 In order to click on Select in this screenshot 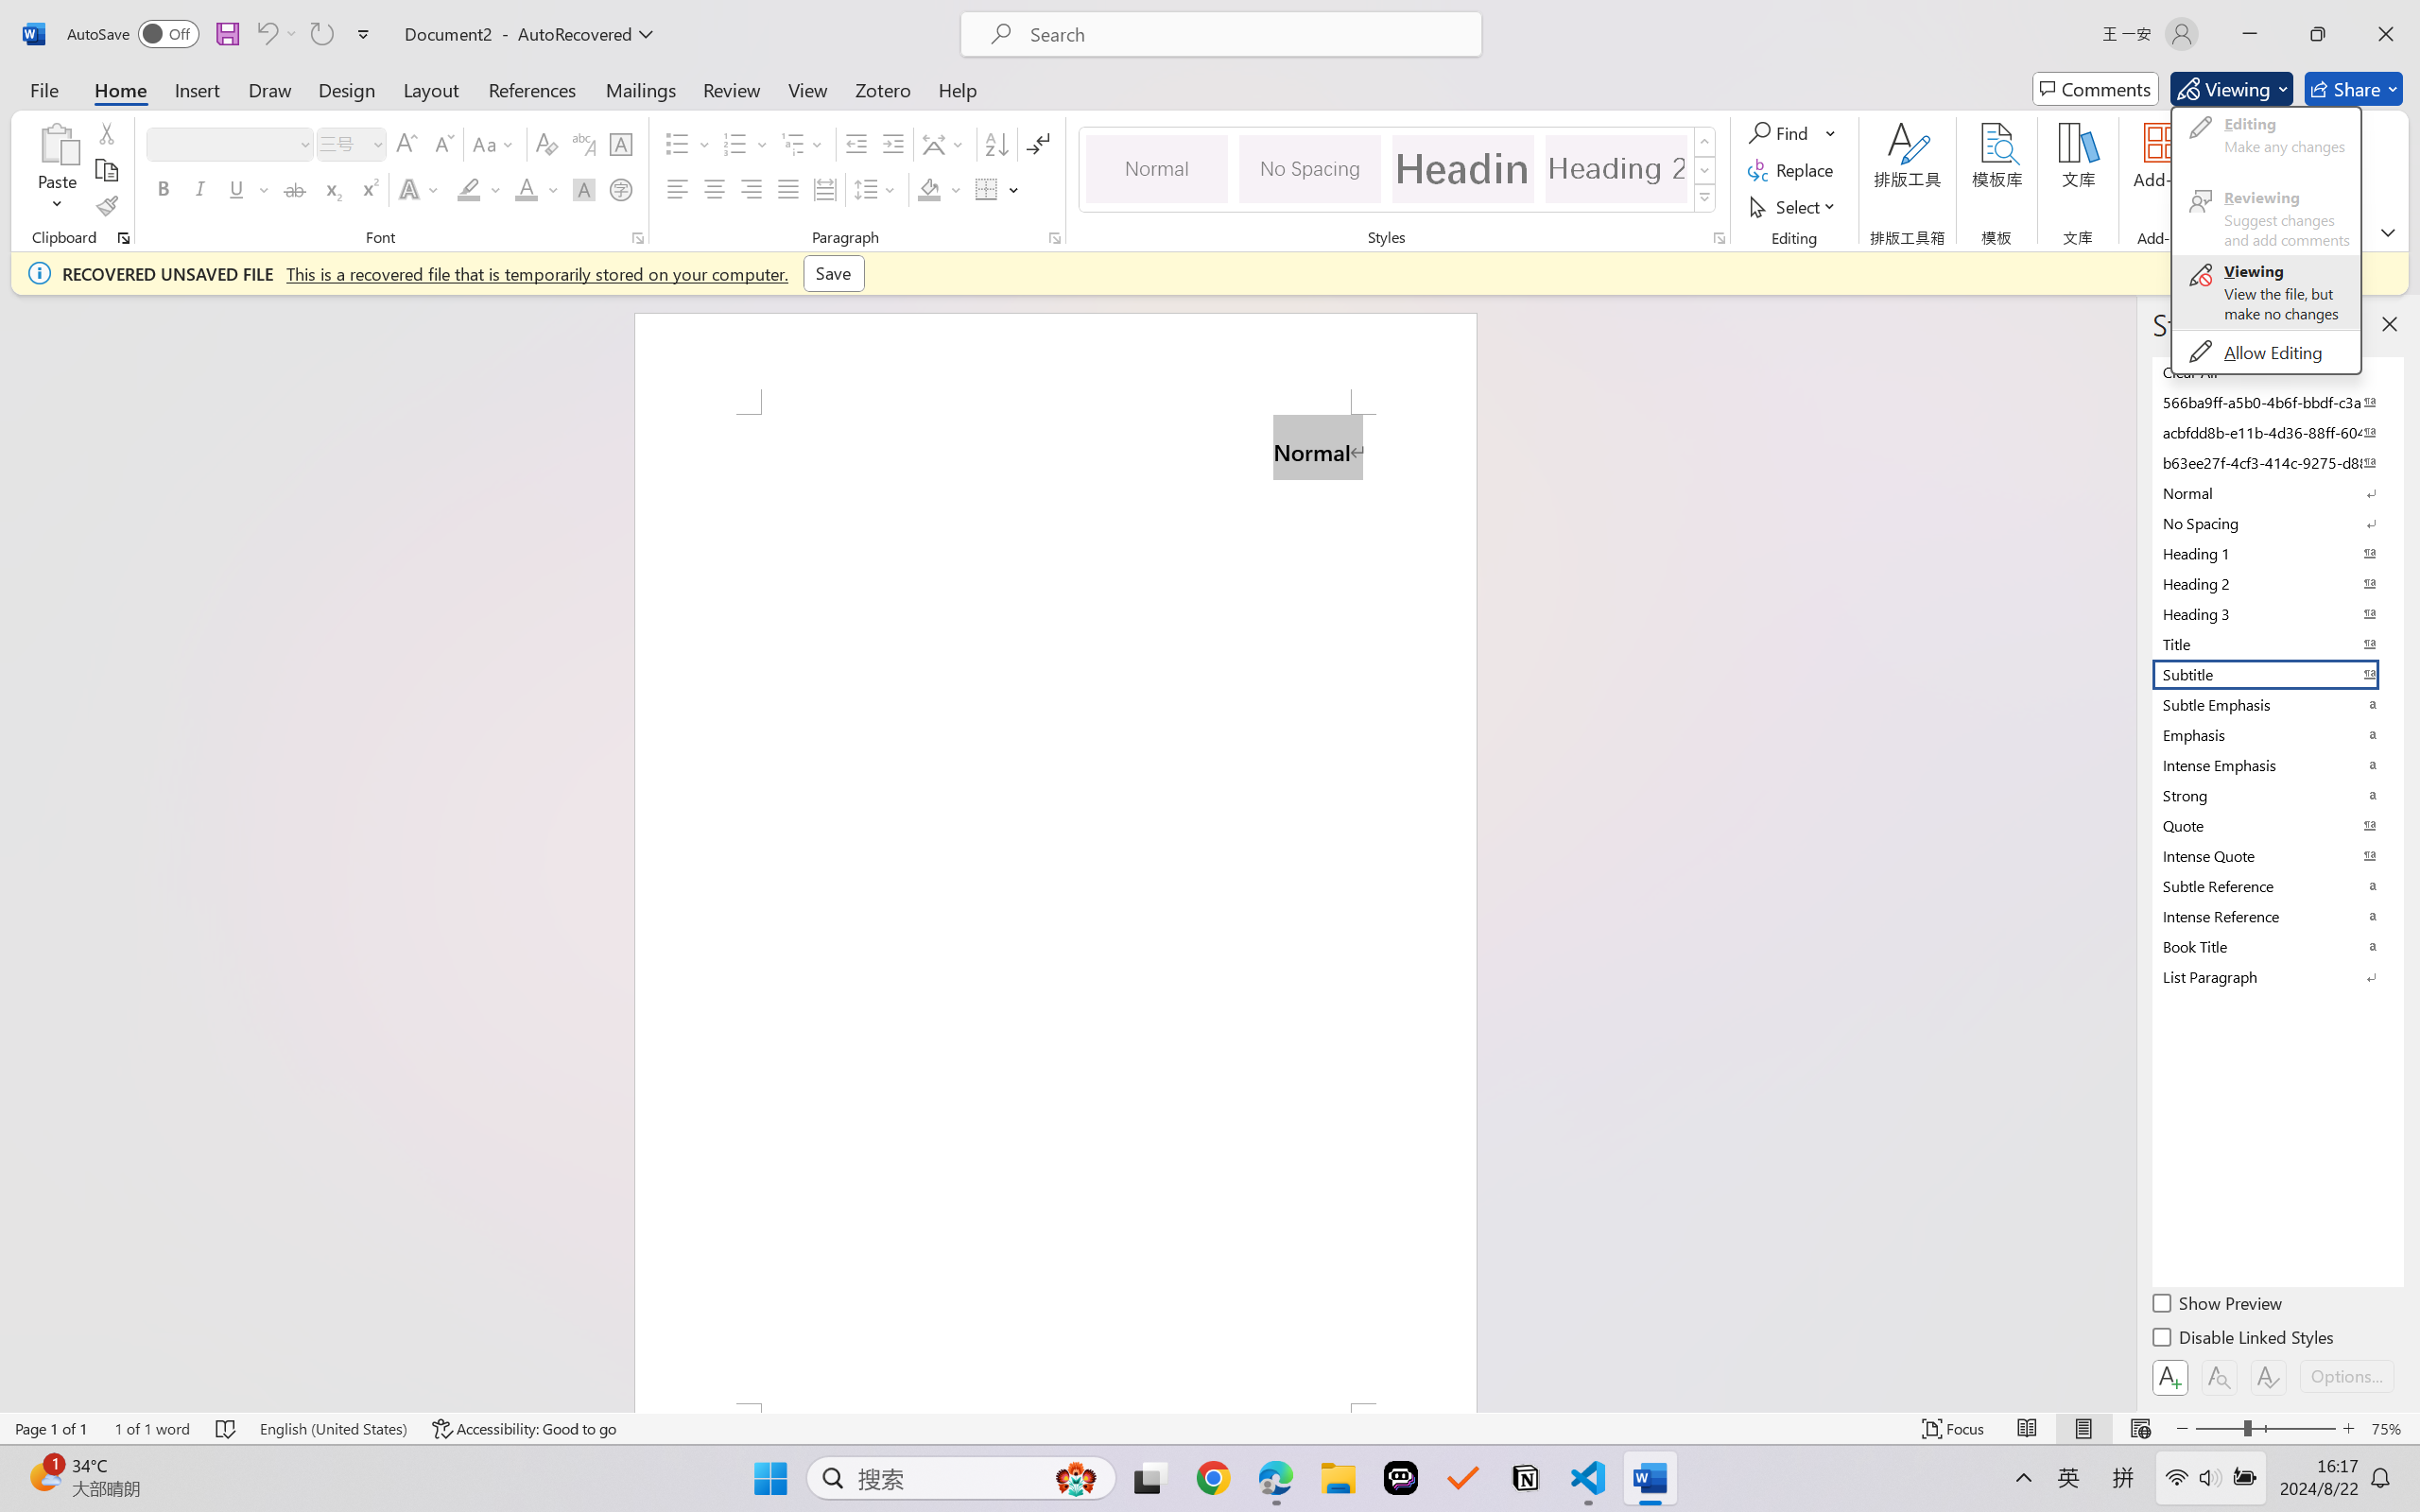, I will do `click(1795, 206)`.